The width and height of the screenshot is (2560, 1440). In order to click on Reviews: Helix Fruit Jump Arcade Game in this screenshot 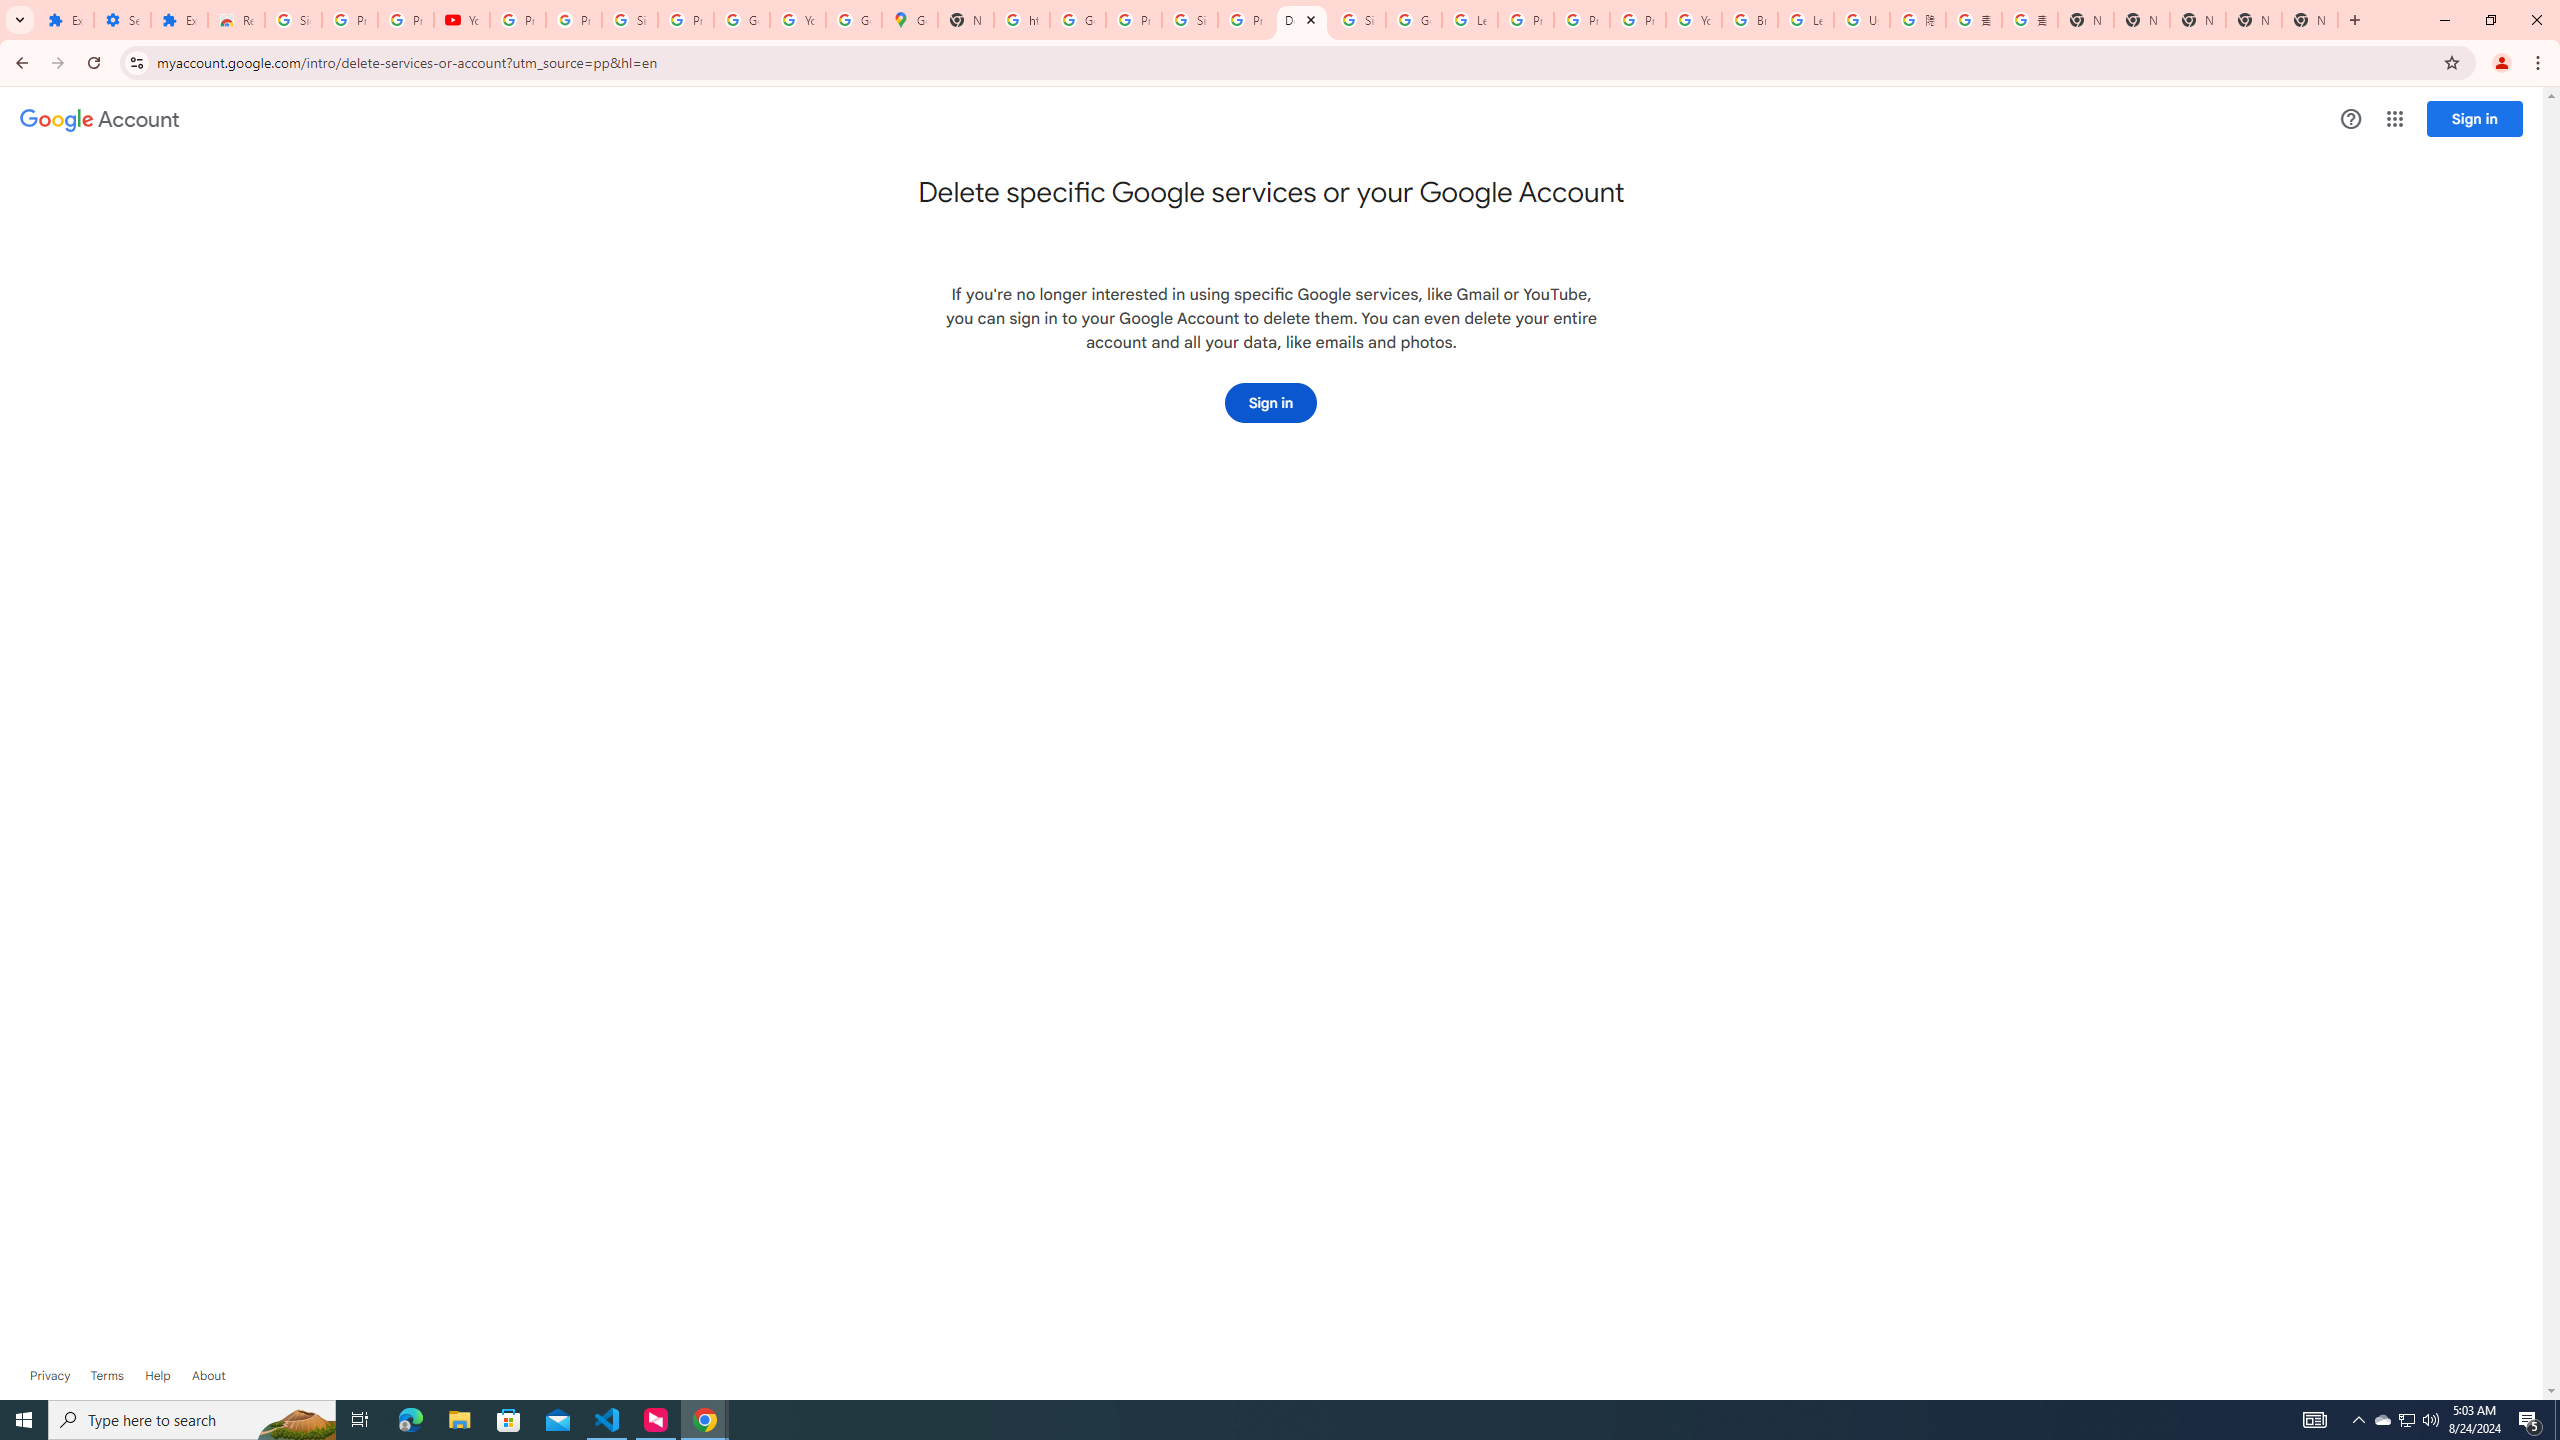, I will do `click(236, 20)`.